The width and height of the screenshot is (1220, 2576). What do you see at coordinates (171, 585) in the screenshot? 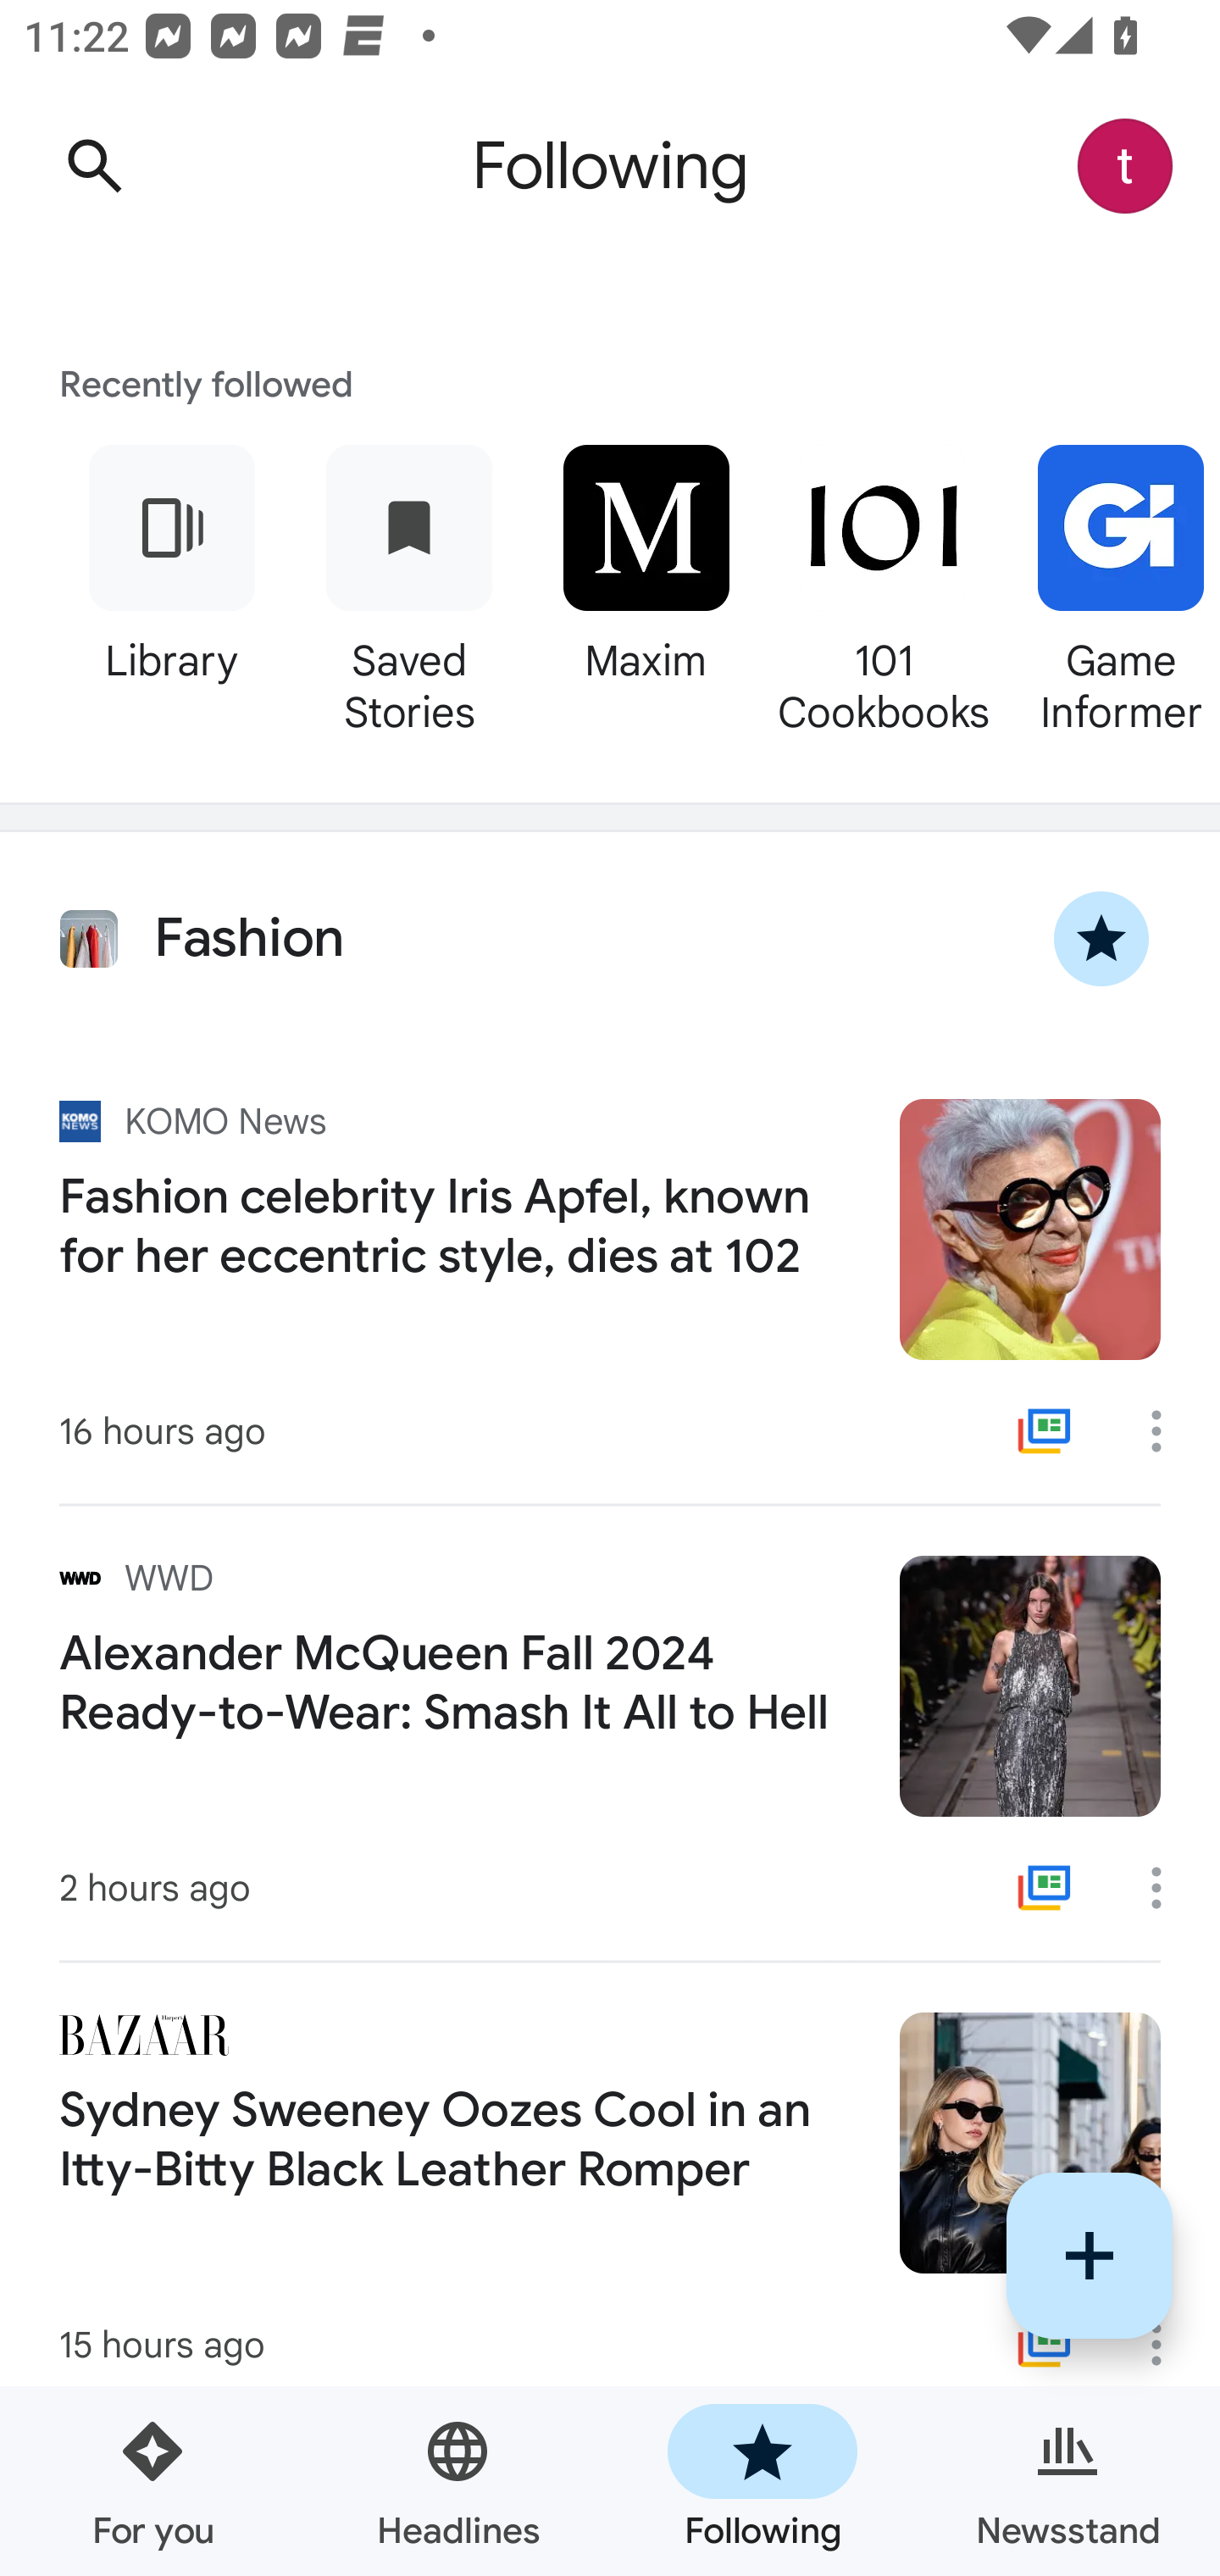
I see `Library` at bounding box center [171, 585].